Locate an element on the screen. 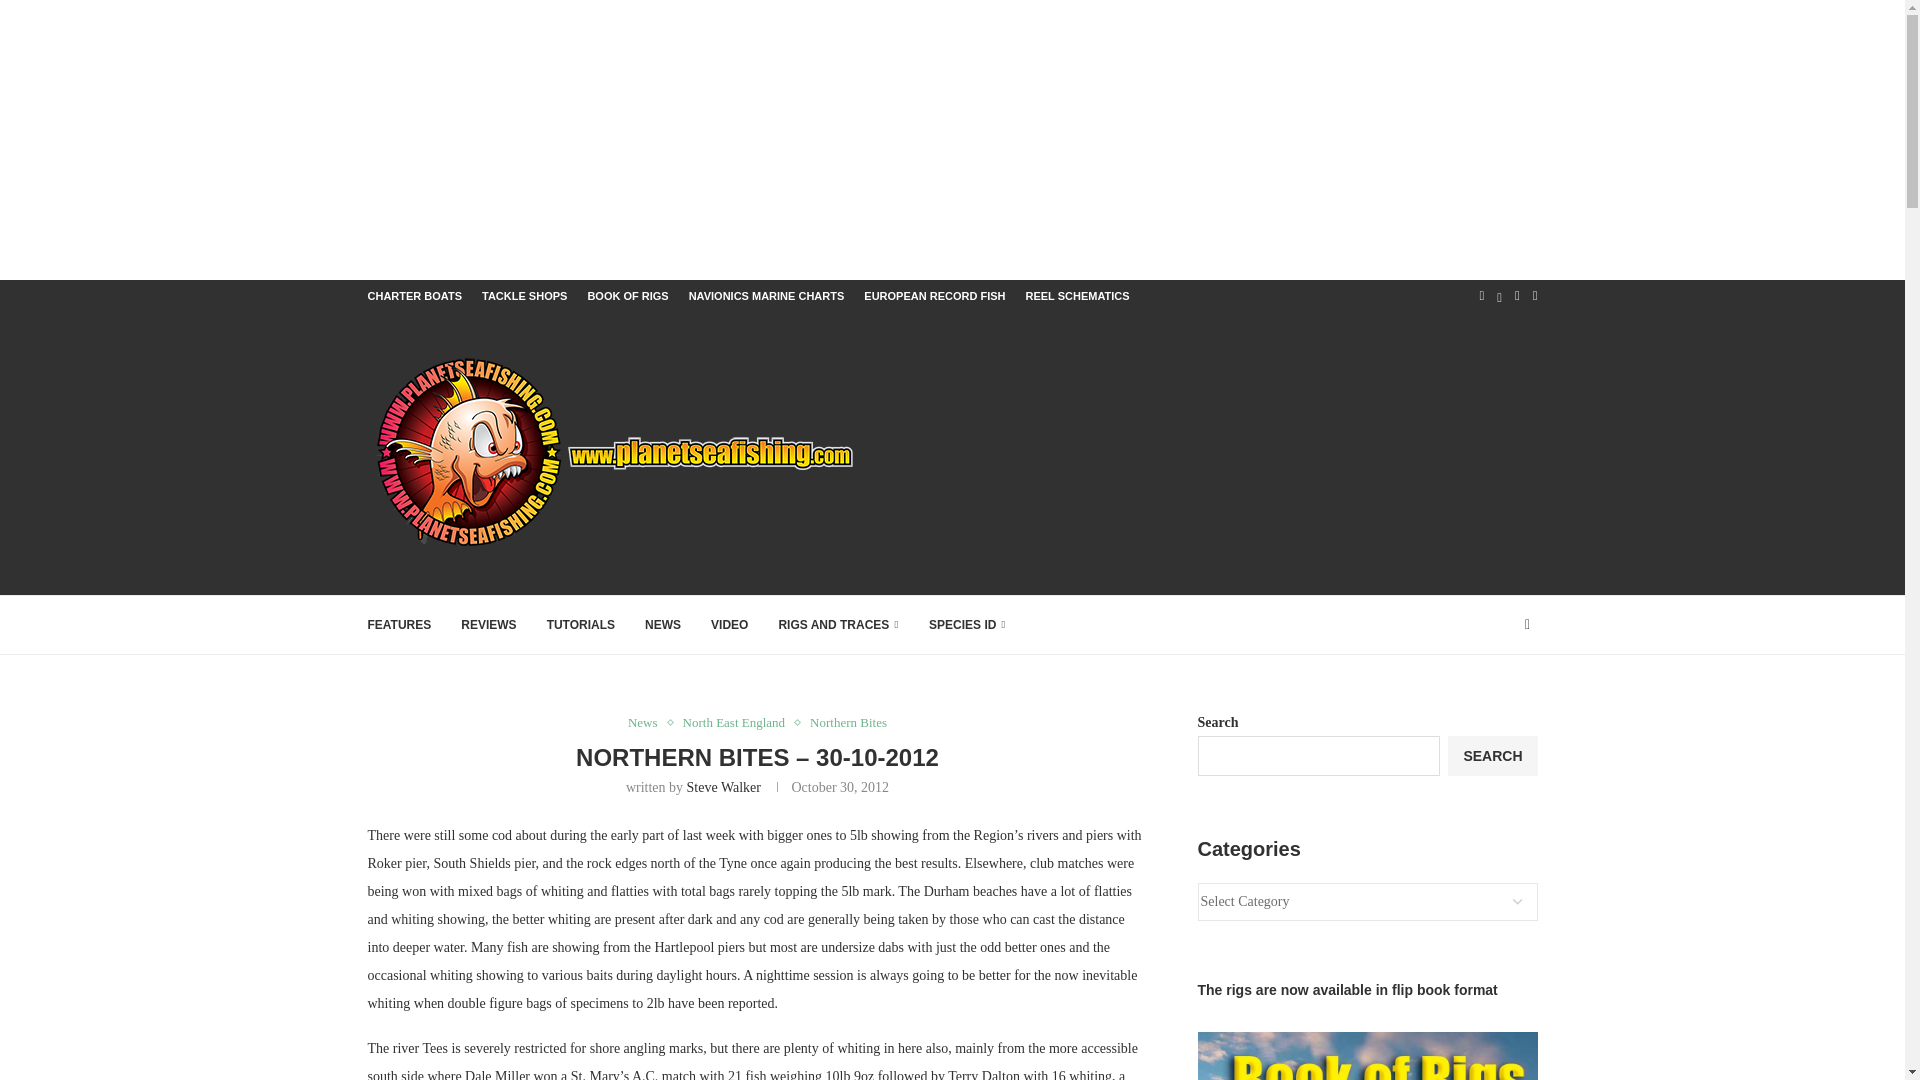 The height and width of the screenshot is (1080, 1920). North East England is located at coordinates (740, 722).